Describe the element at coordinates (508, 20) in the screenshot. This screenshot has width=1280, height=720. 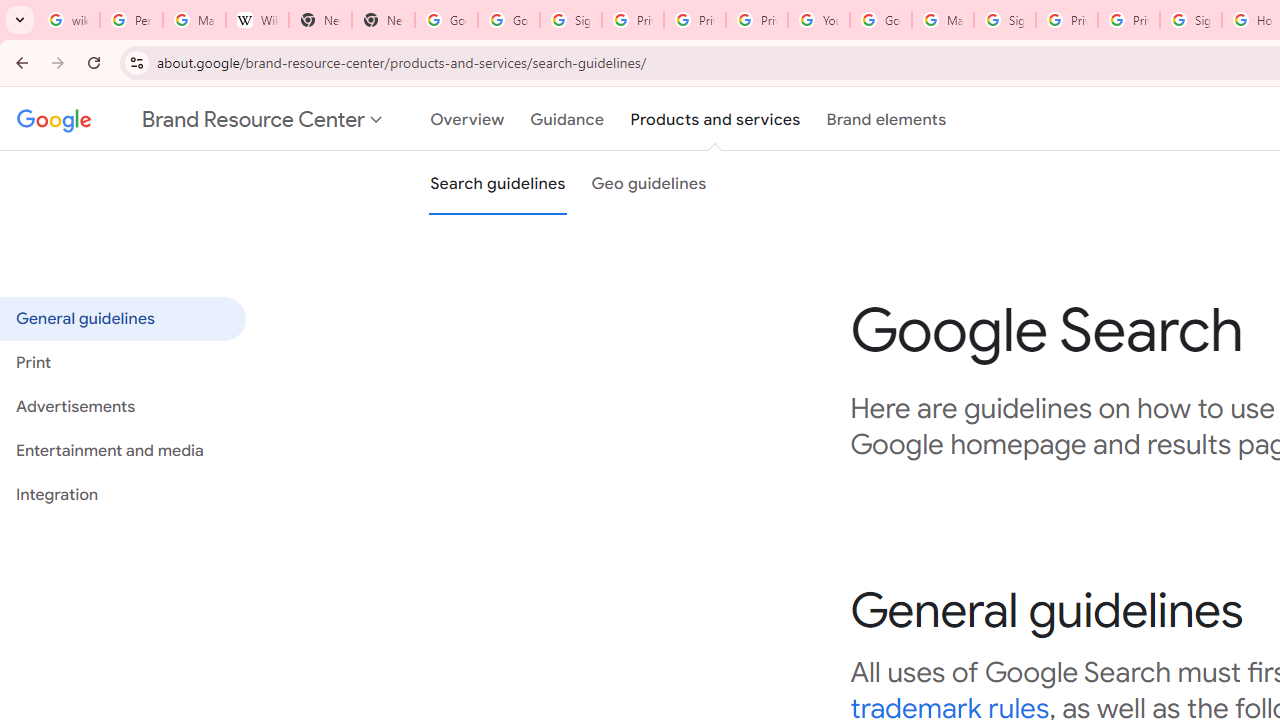
I see `Google Drive: Sign-in` at that location.